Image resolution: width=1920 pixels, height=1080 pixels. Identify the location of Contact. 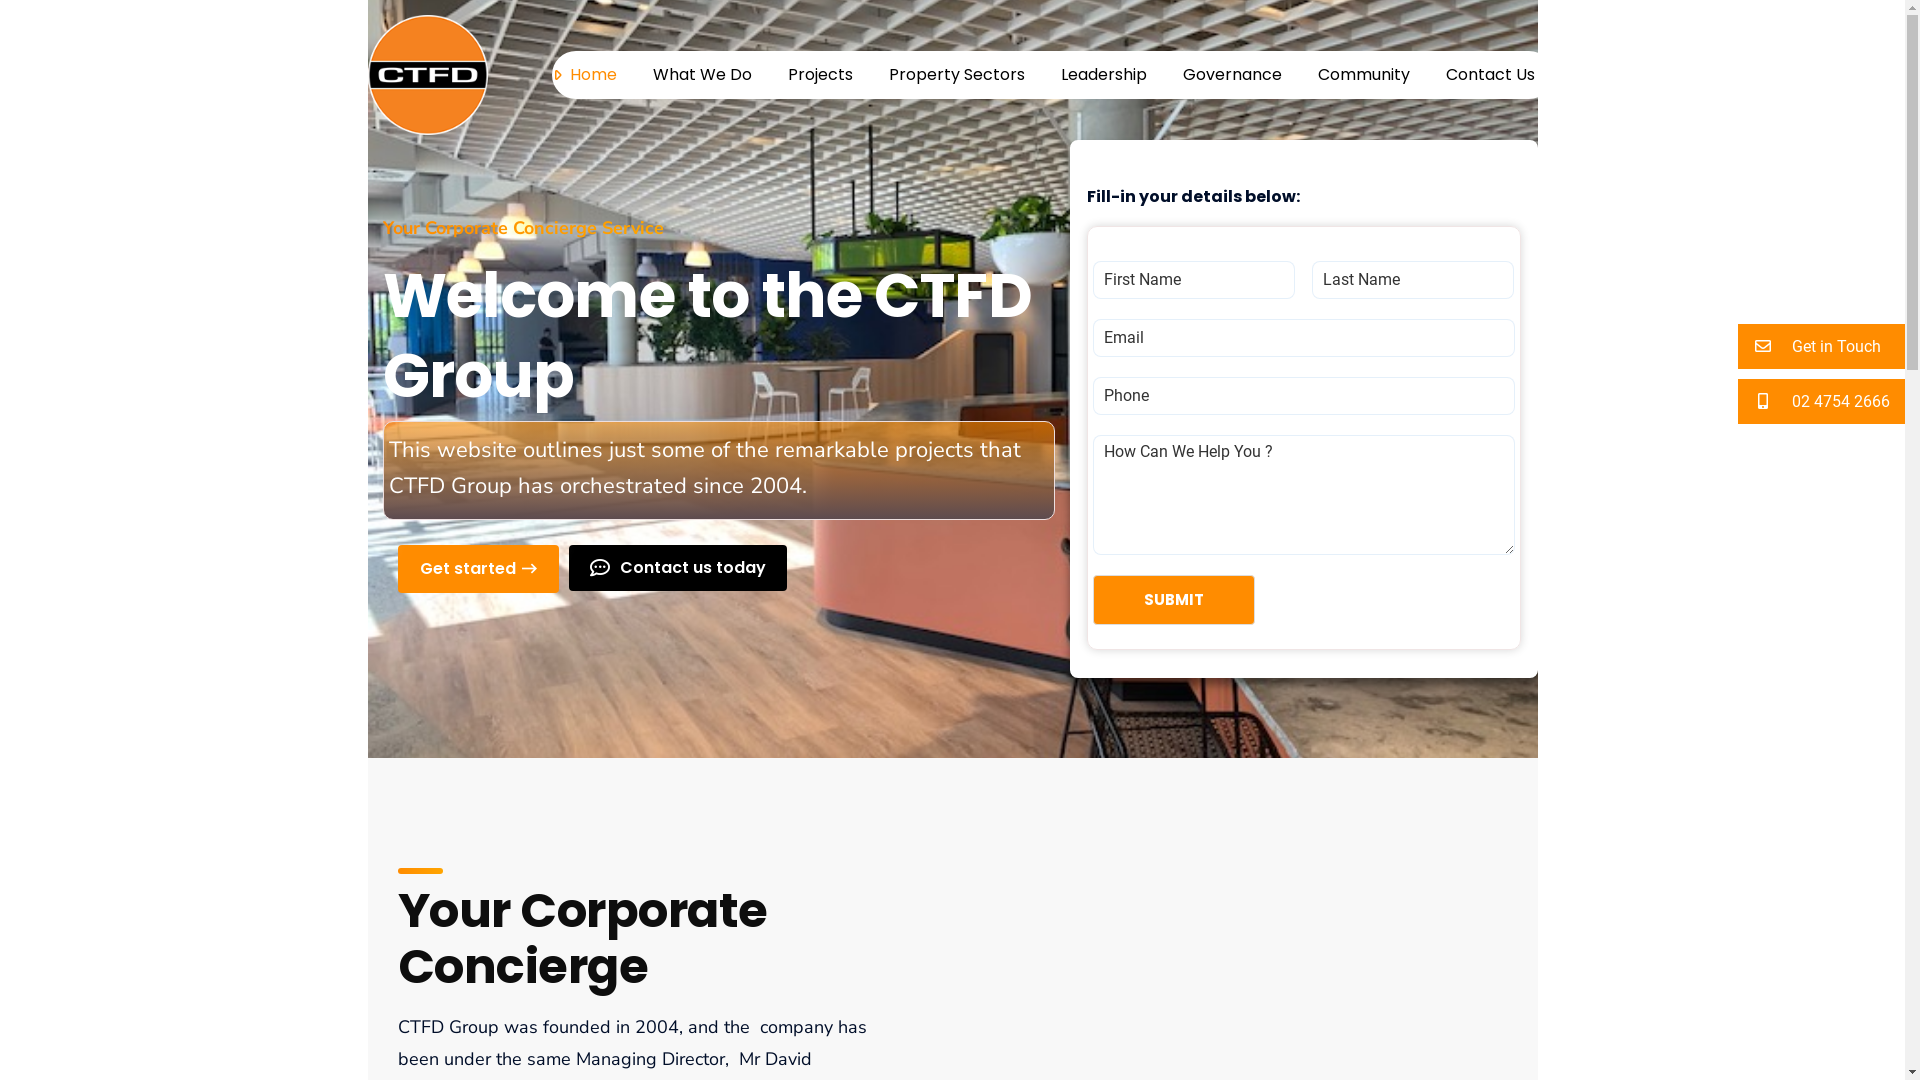
(852, 728).